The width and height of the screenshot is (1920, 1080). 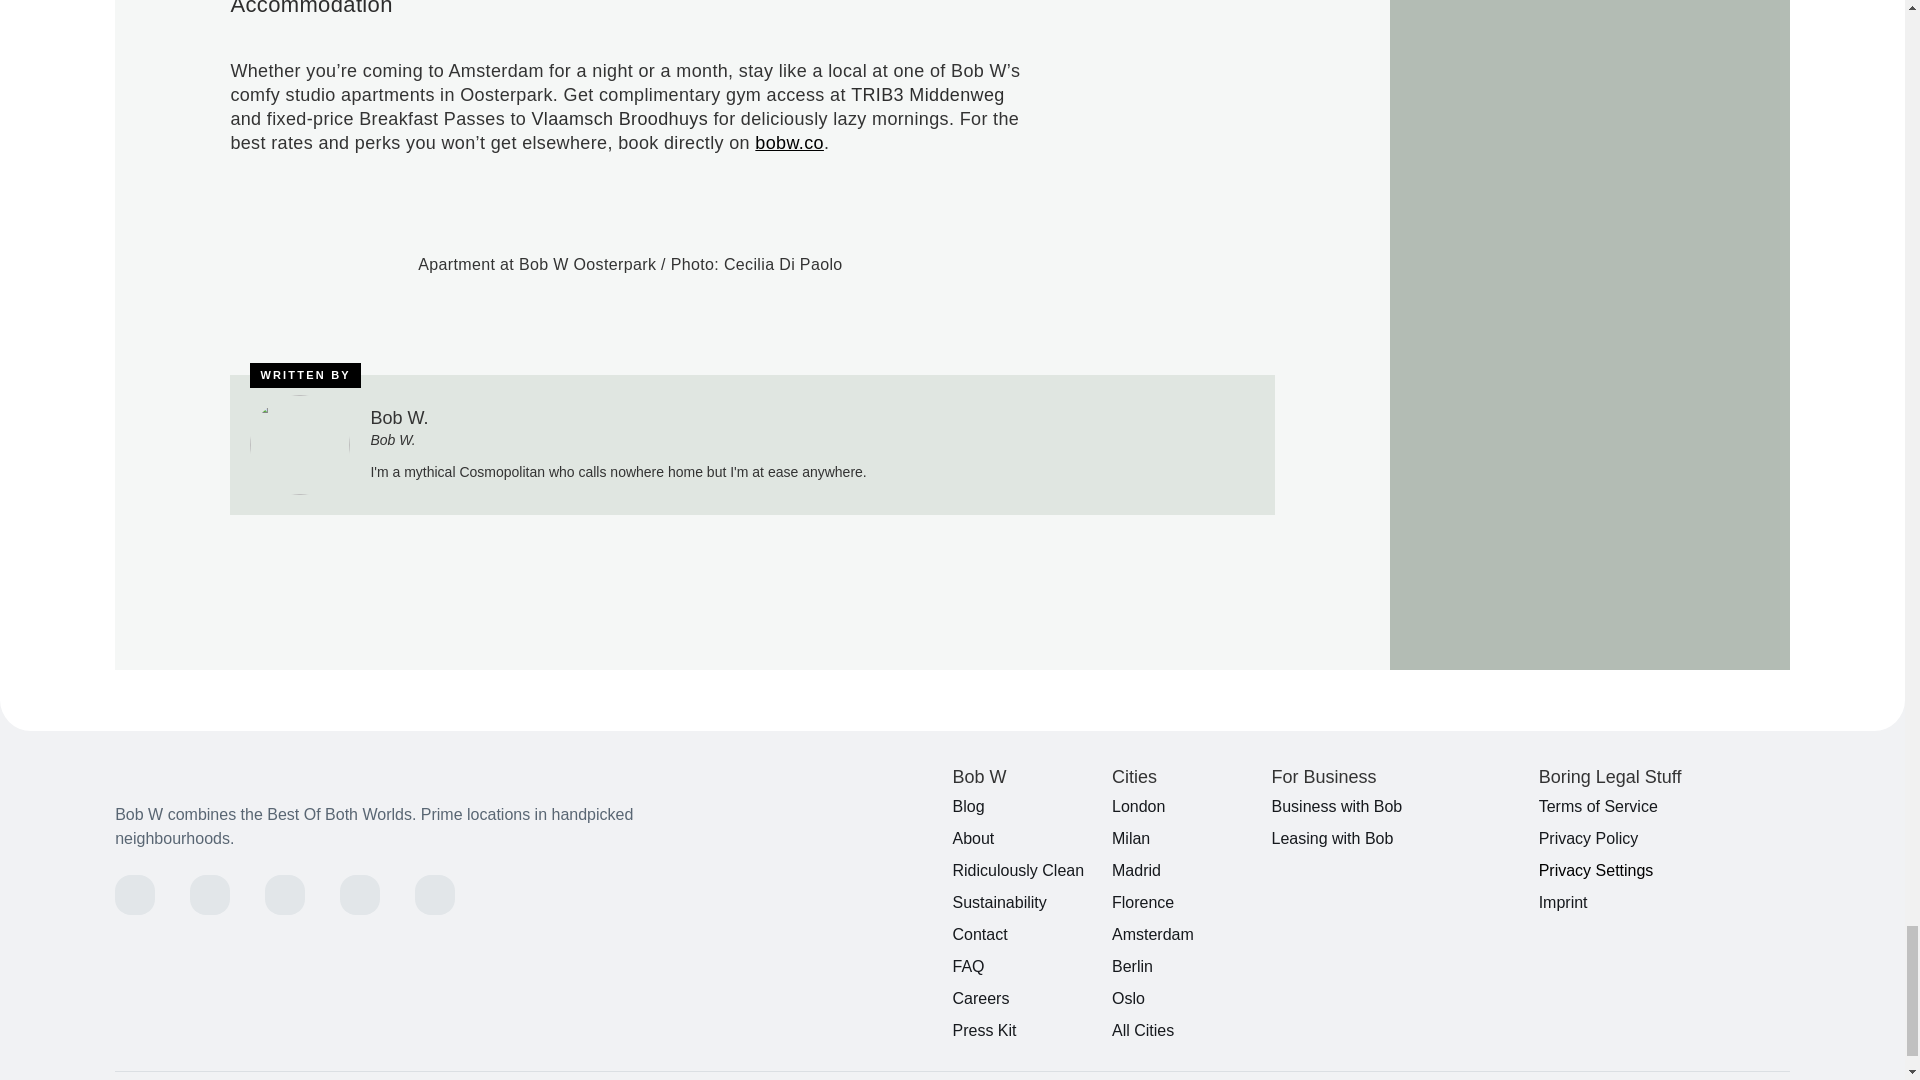 What do you see at coordinates (1024, 966) in the screenshot?
I see `FAQ` at bounding box center [1024, 966].